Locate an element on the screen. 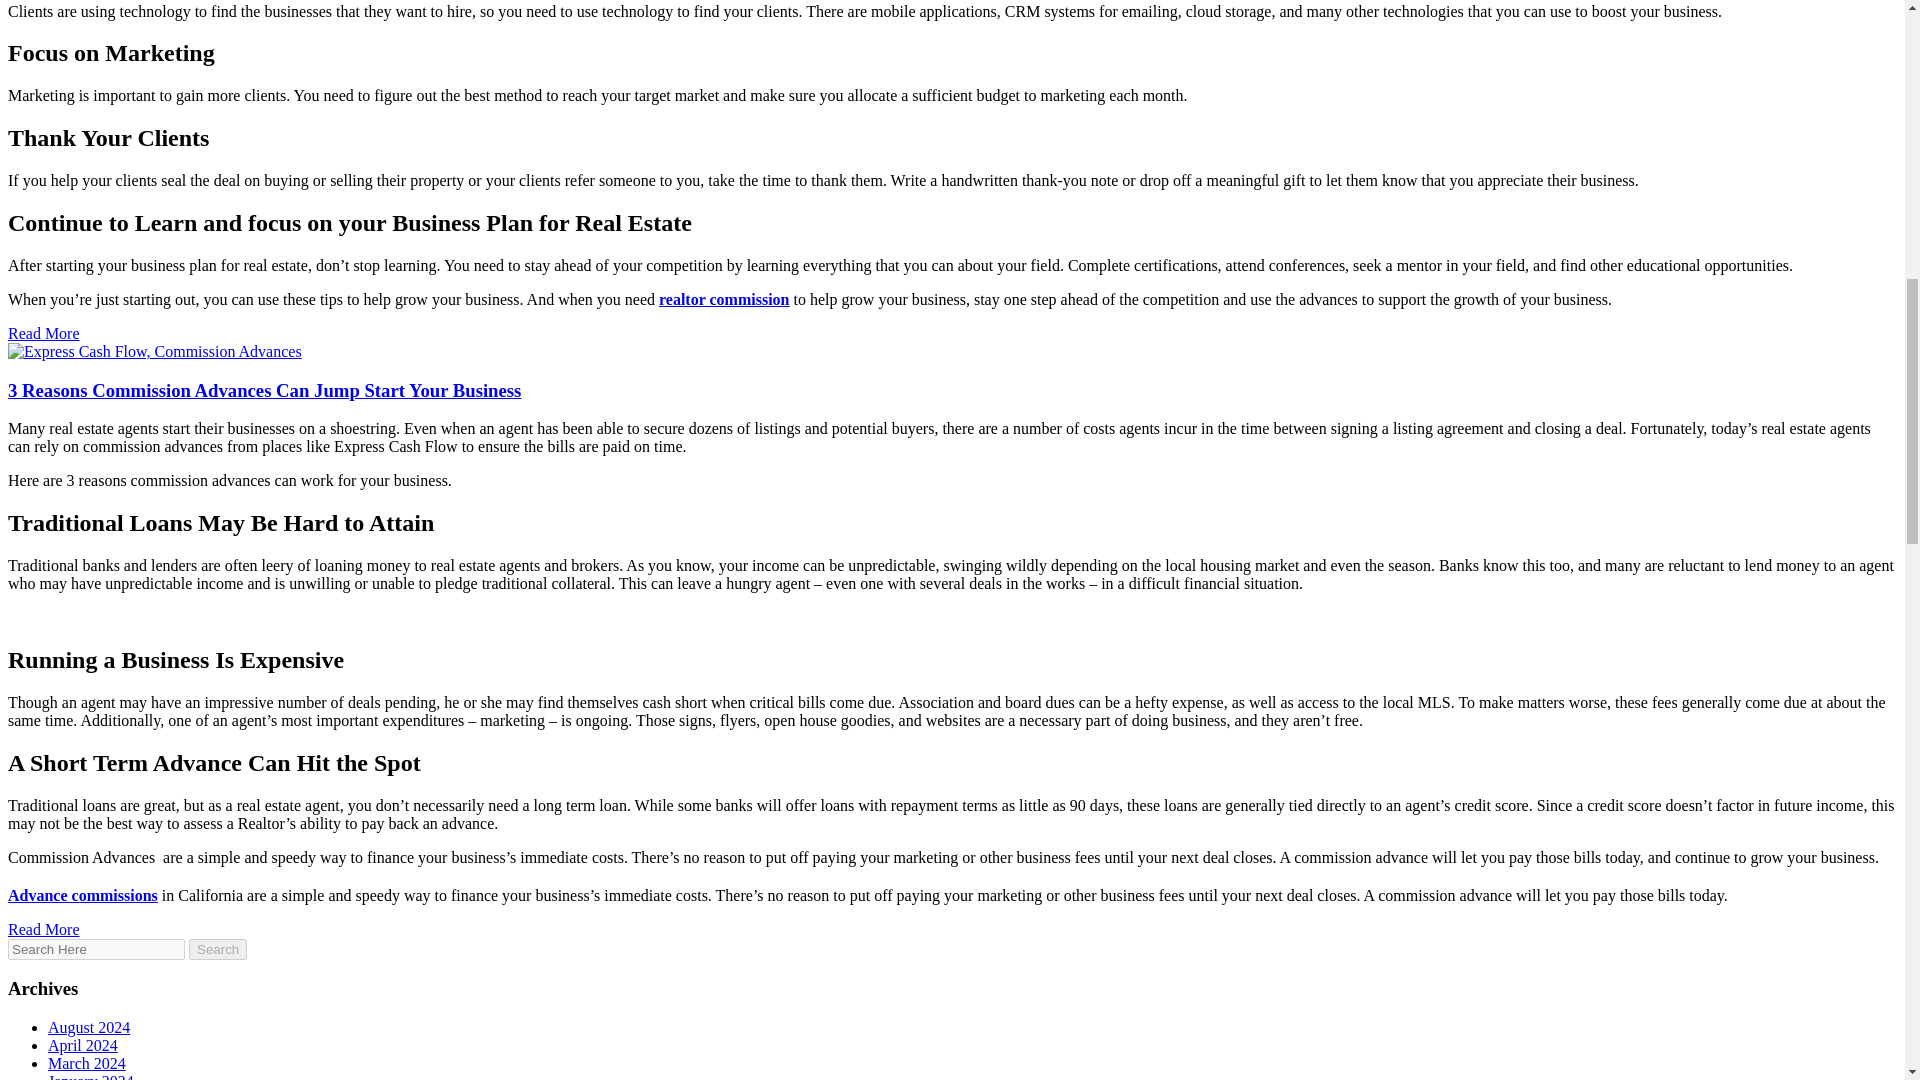  April 2024 is located at coordinates (82, 1045).